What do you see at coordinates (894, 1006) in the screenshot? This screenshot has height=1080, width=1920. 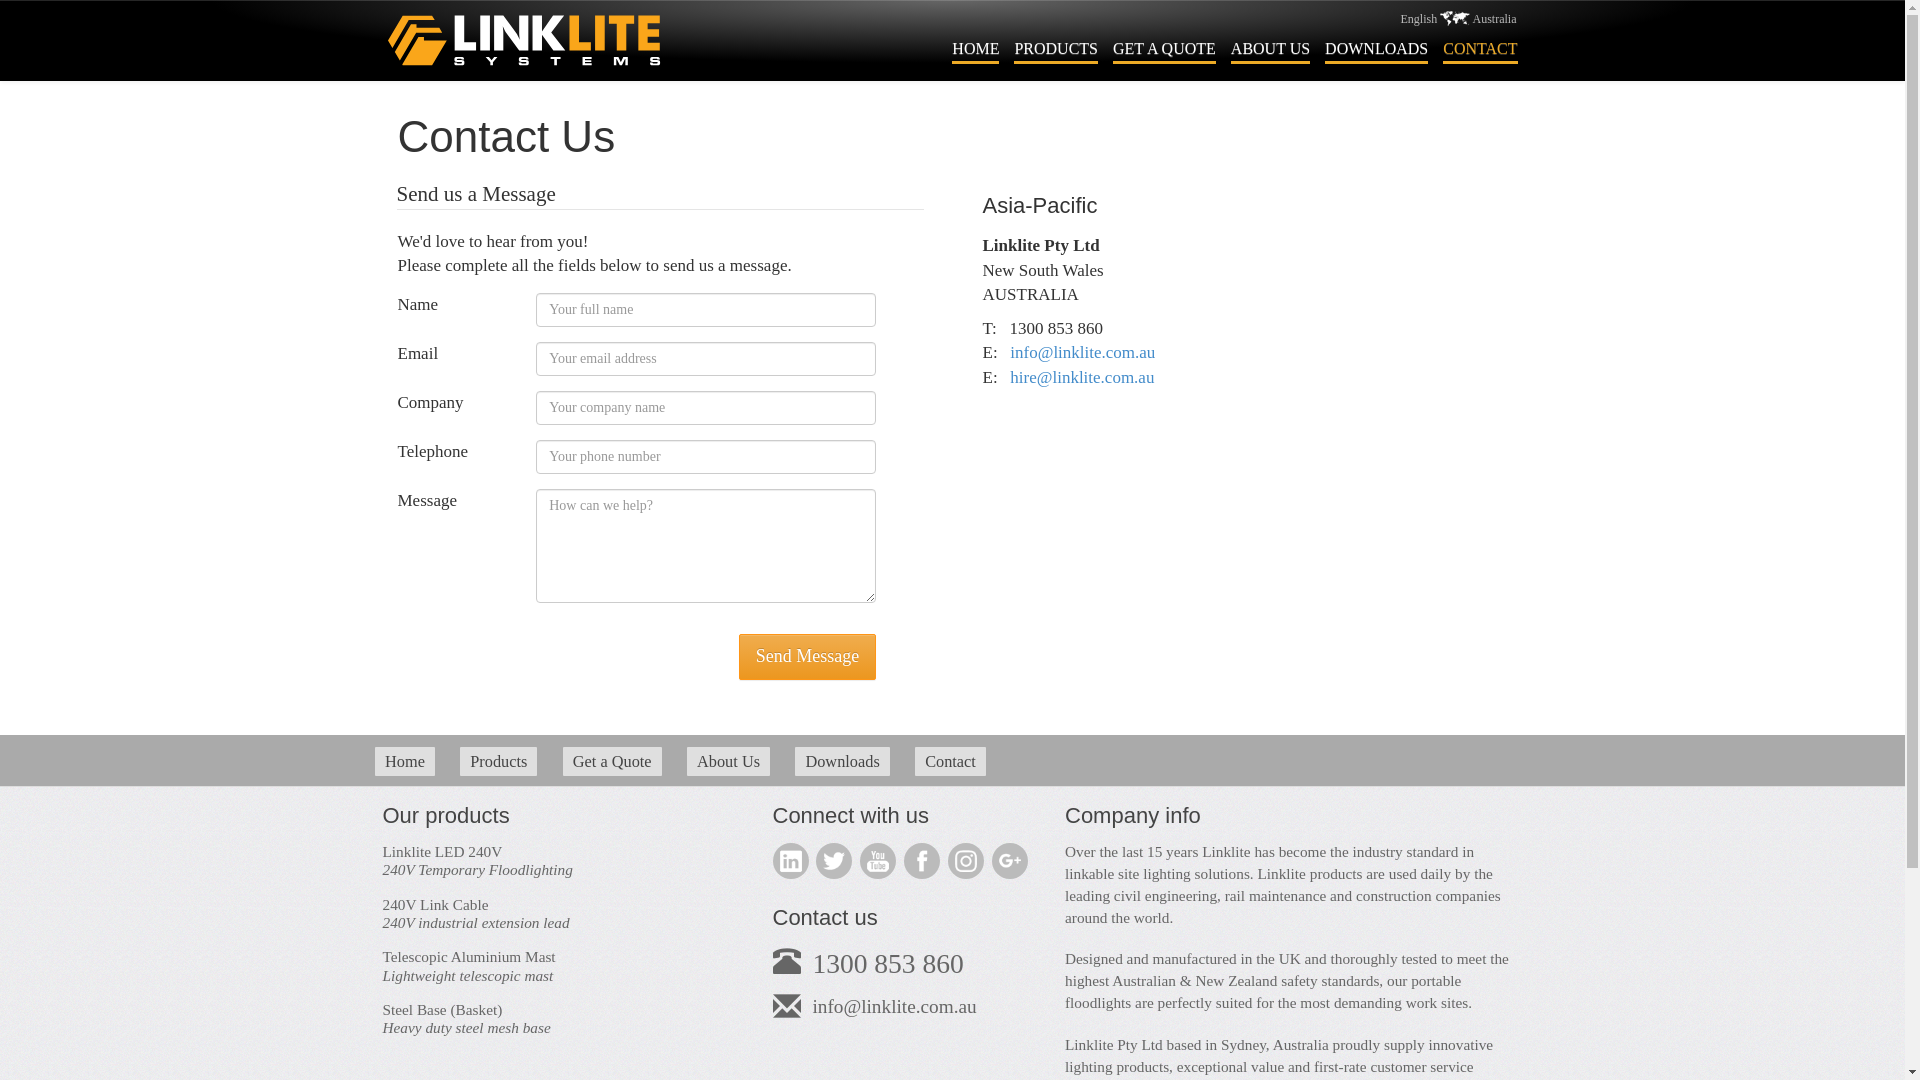 I see `info@linklite.com.au` at bounding box center [894, 1006].